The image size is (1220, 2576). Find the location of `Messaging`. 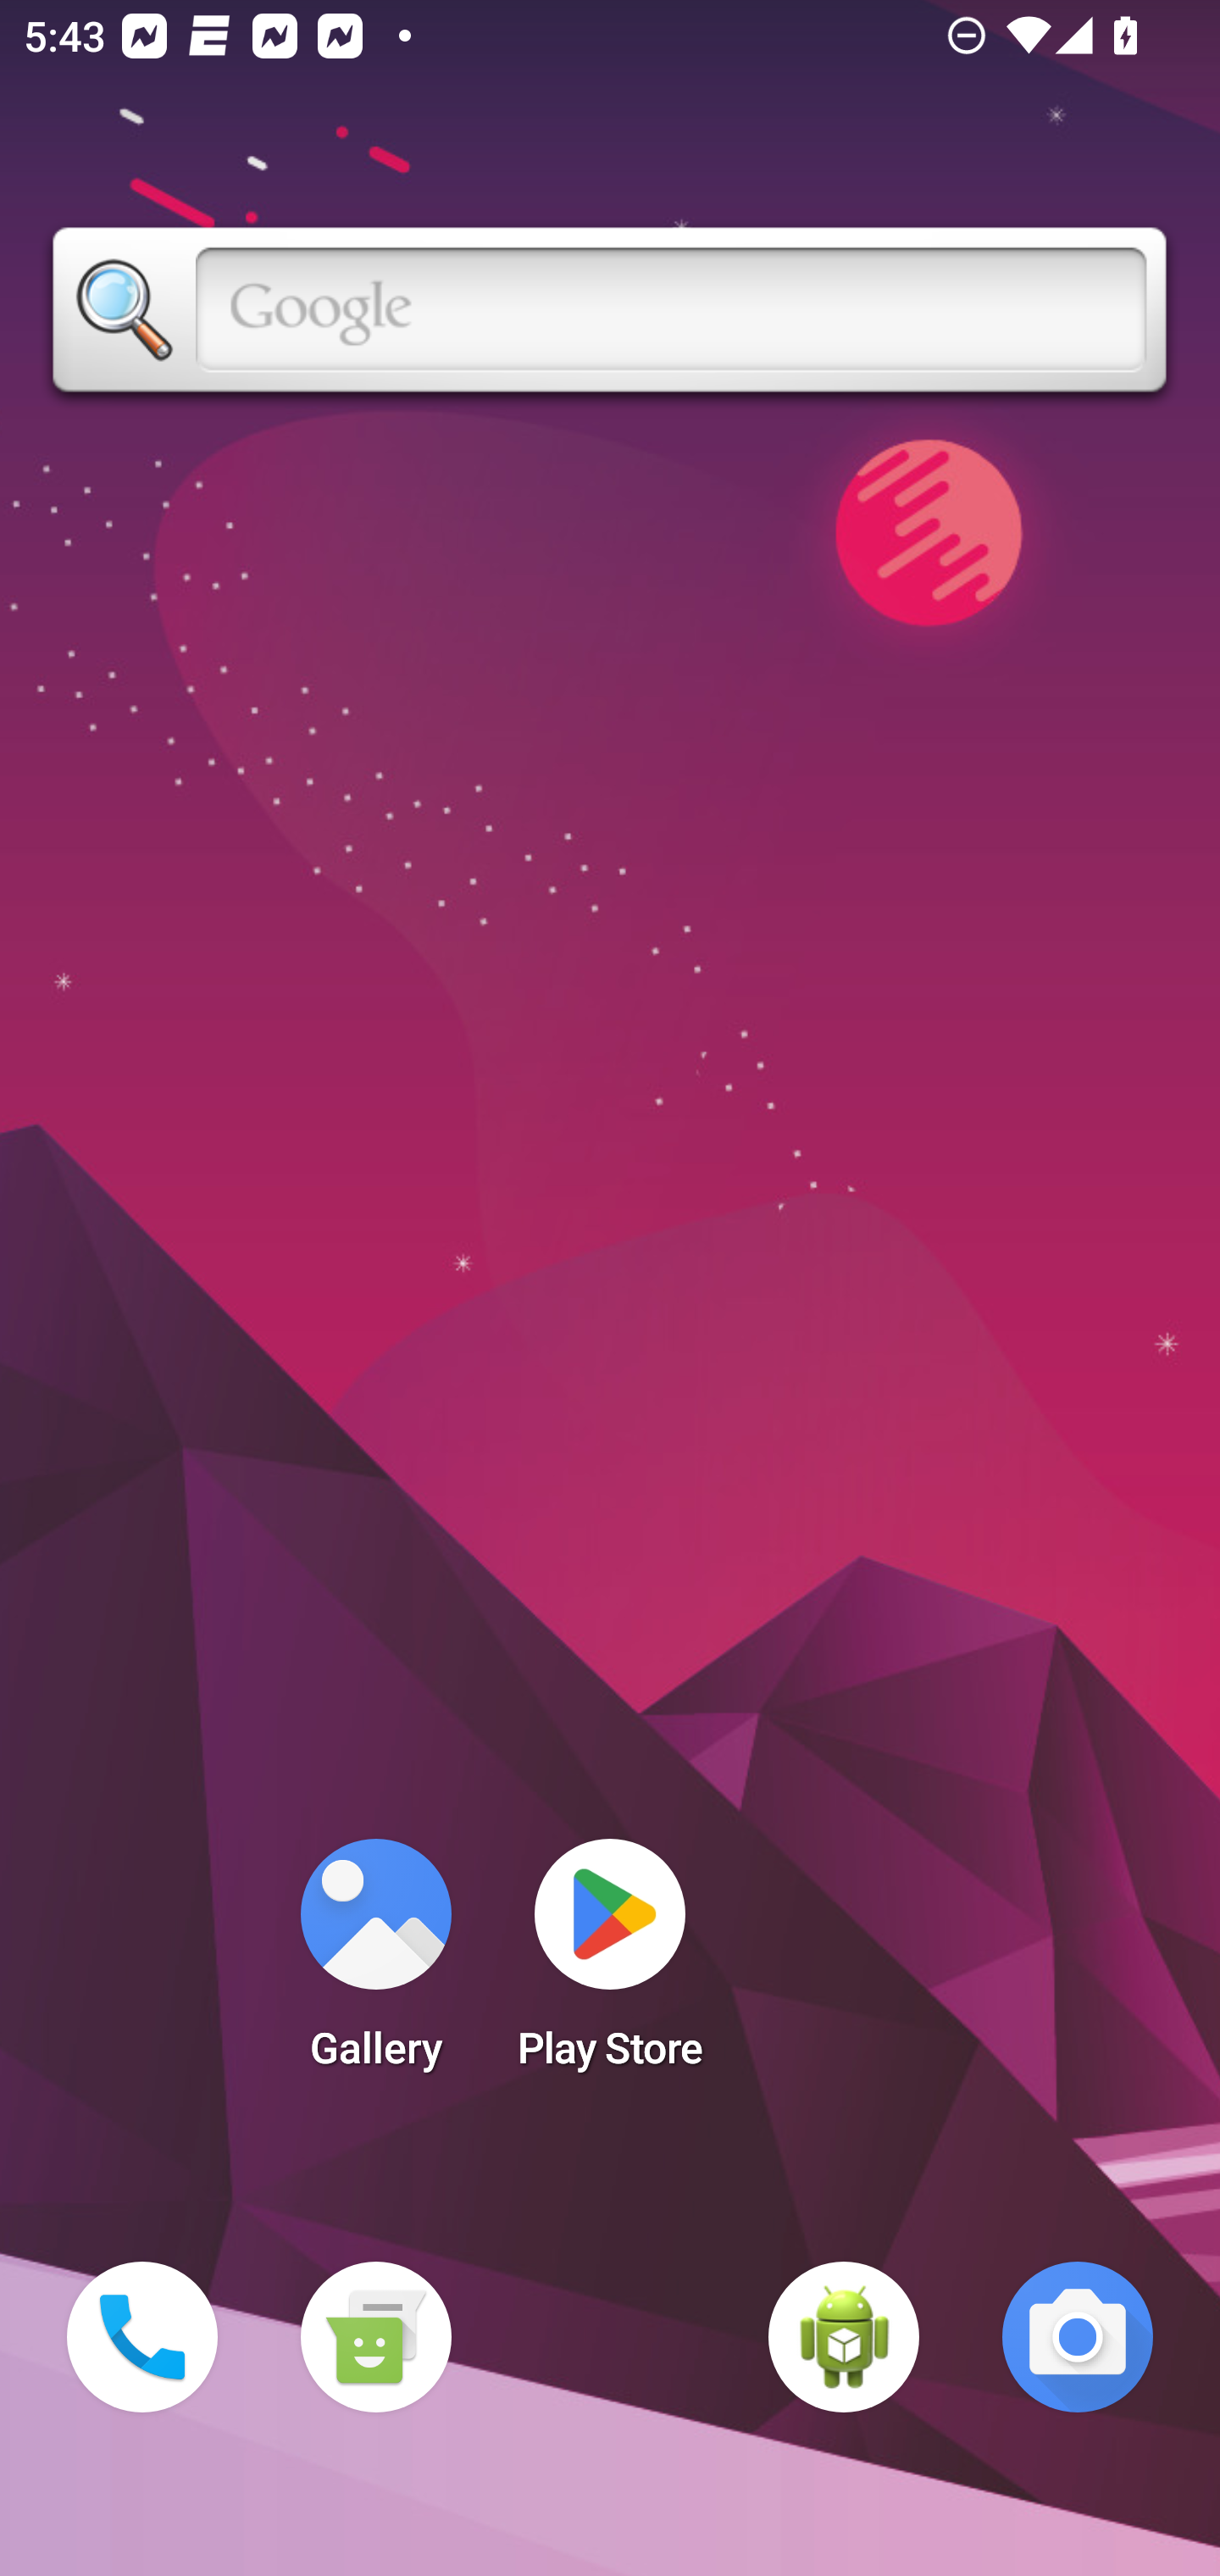

Messaging is located at coordinates (375, 2337).